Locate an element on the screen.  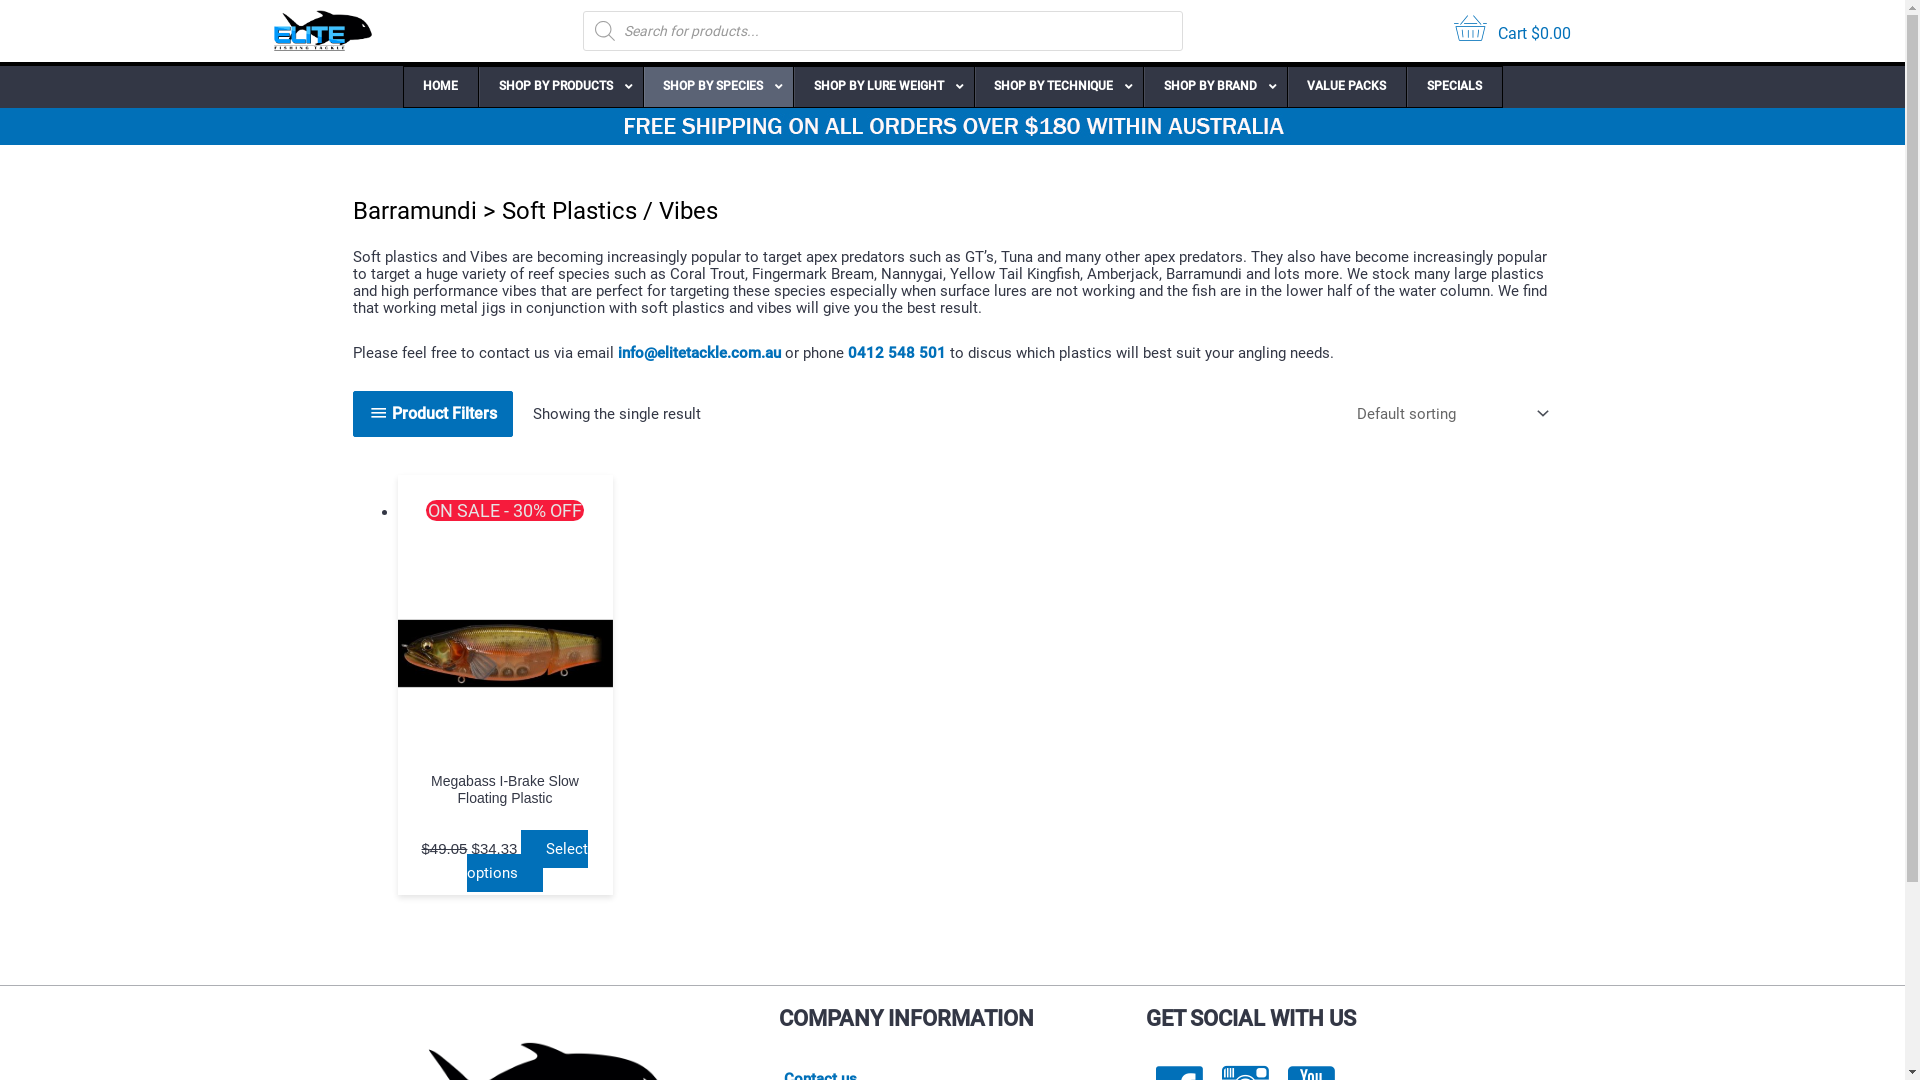
Product Filters is located at coordinates (432, 414).